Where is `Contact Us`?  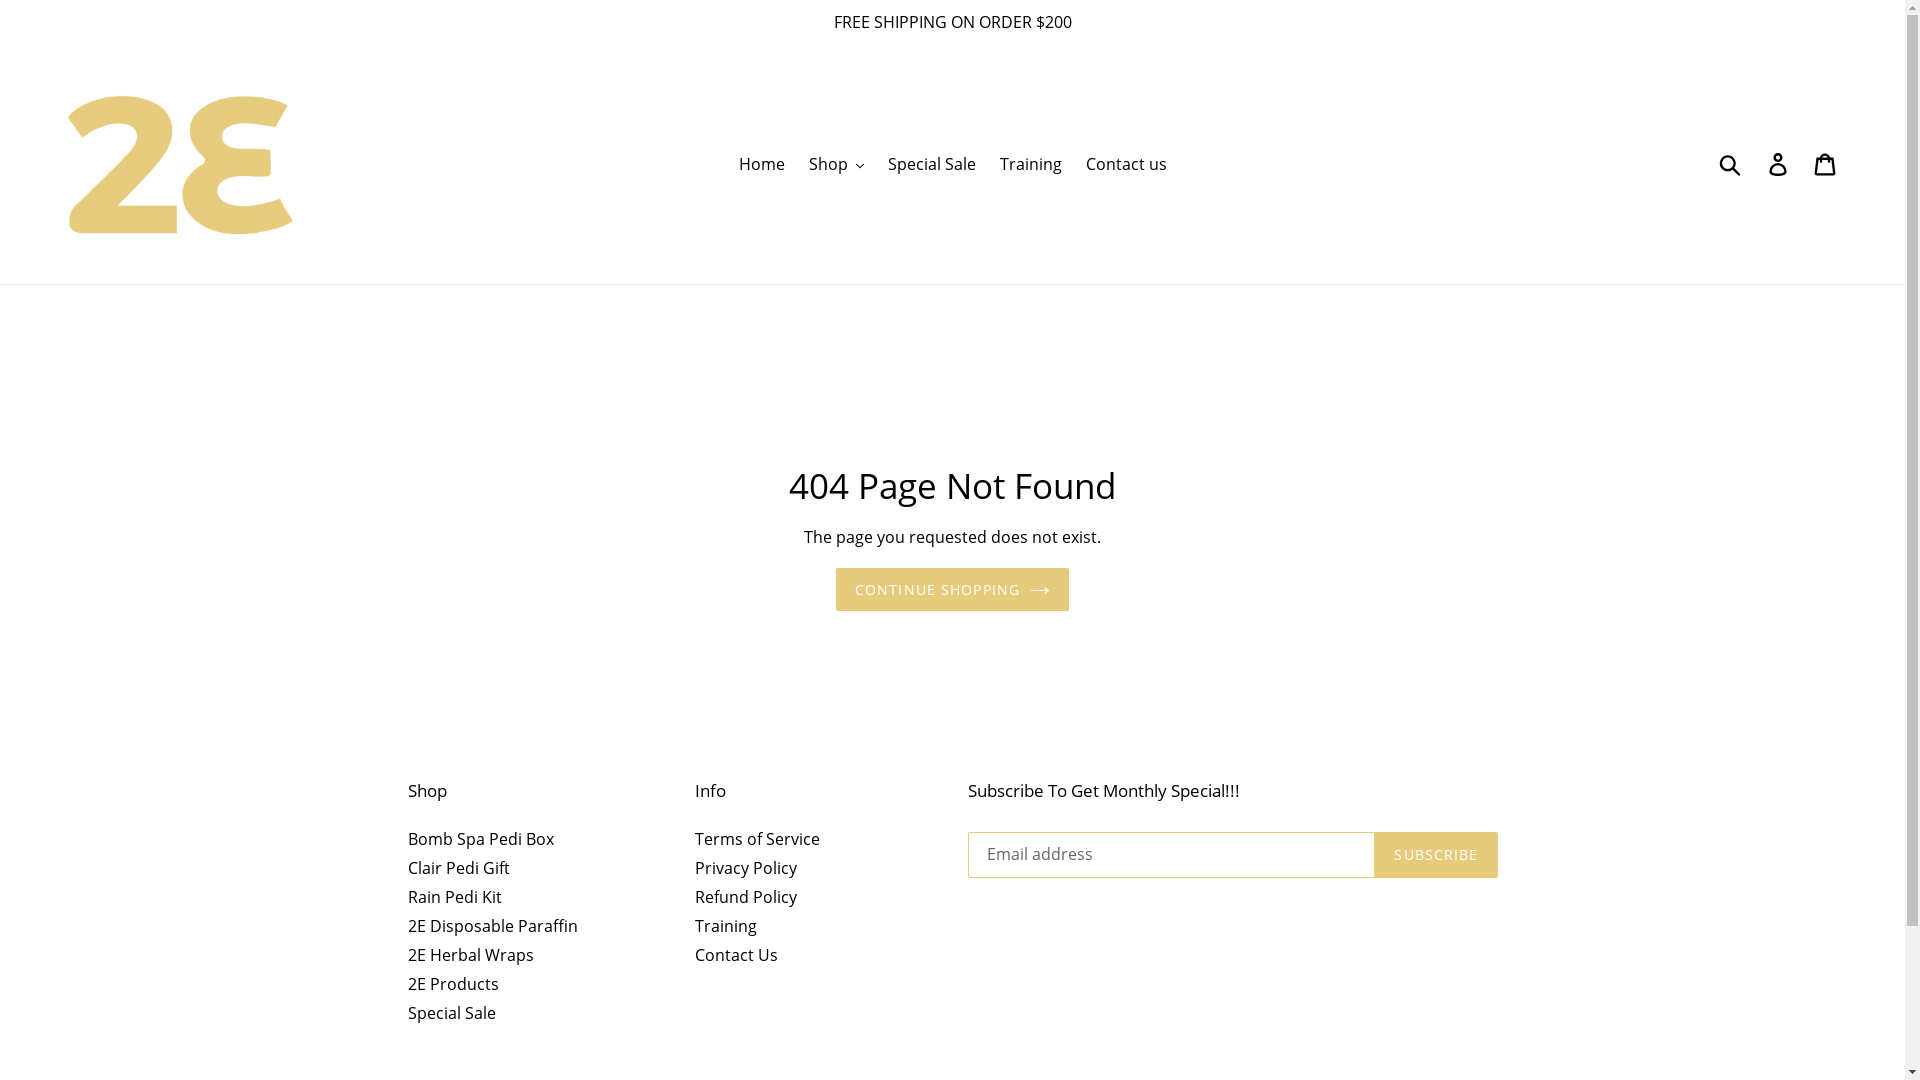 Contact Us is located at coordinates (736, 954).